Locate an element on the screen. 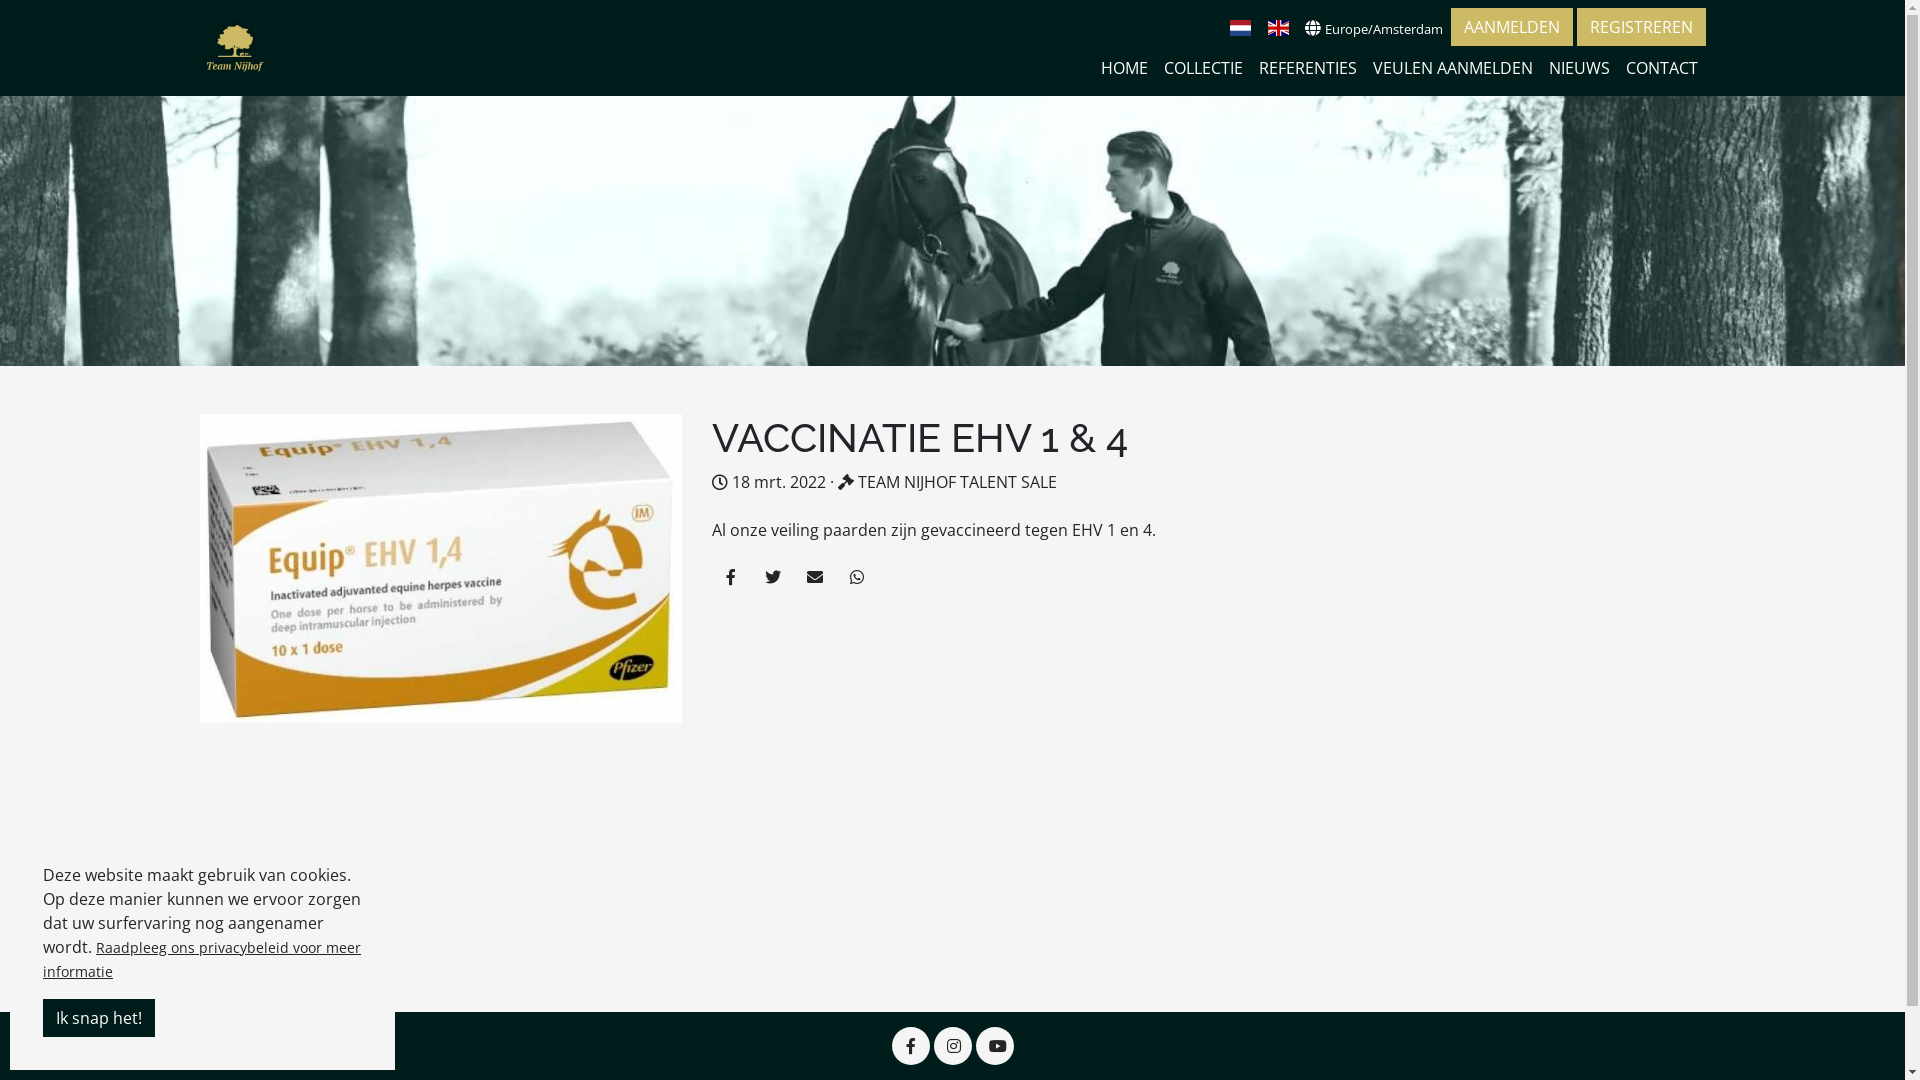  Europe/Amsterdam is located at coordinates (1373, 28).